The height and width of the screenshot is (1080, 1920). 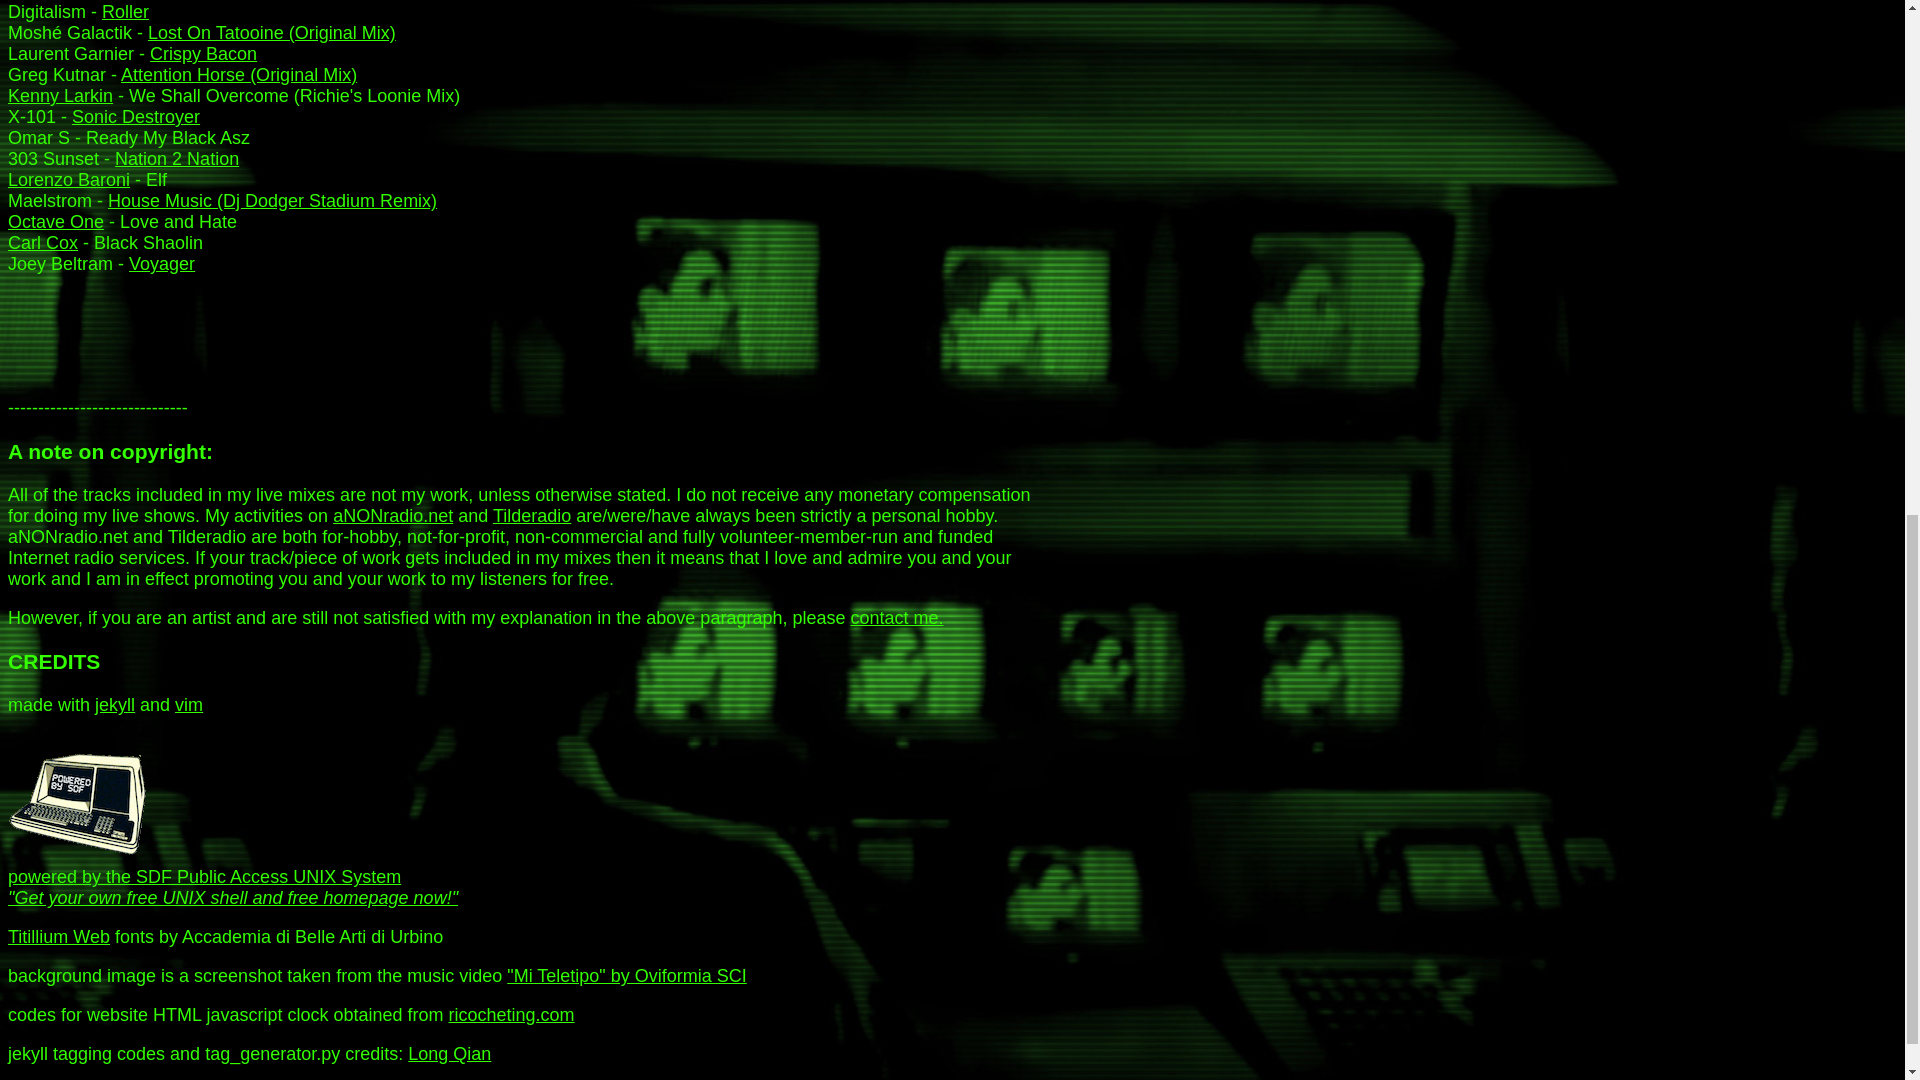 I want to click on Kenny Larkin, so click(x=60, y=96).